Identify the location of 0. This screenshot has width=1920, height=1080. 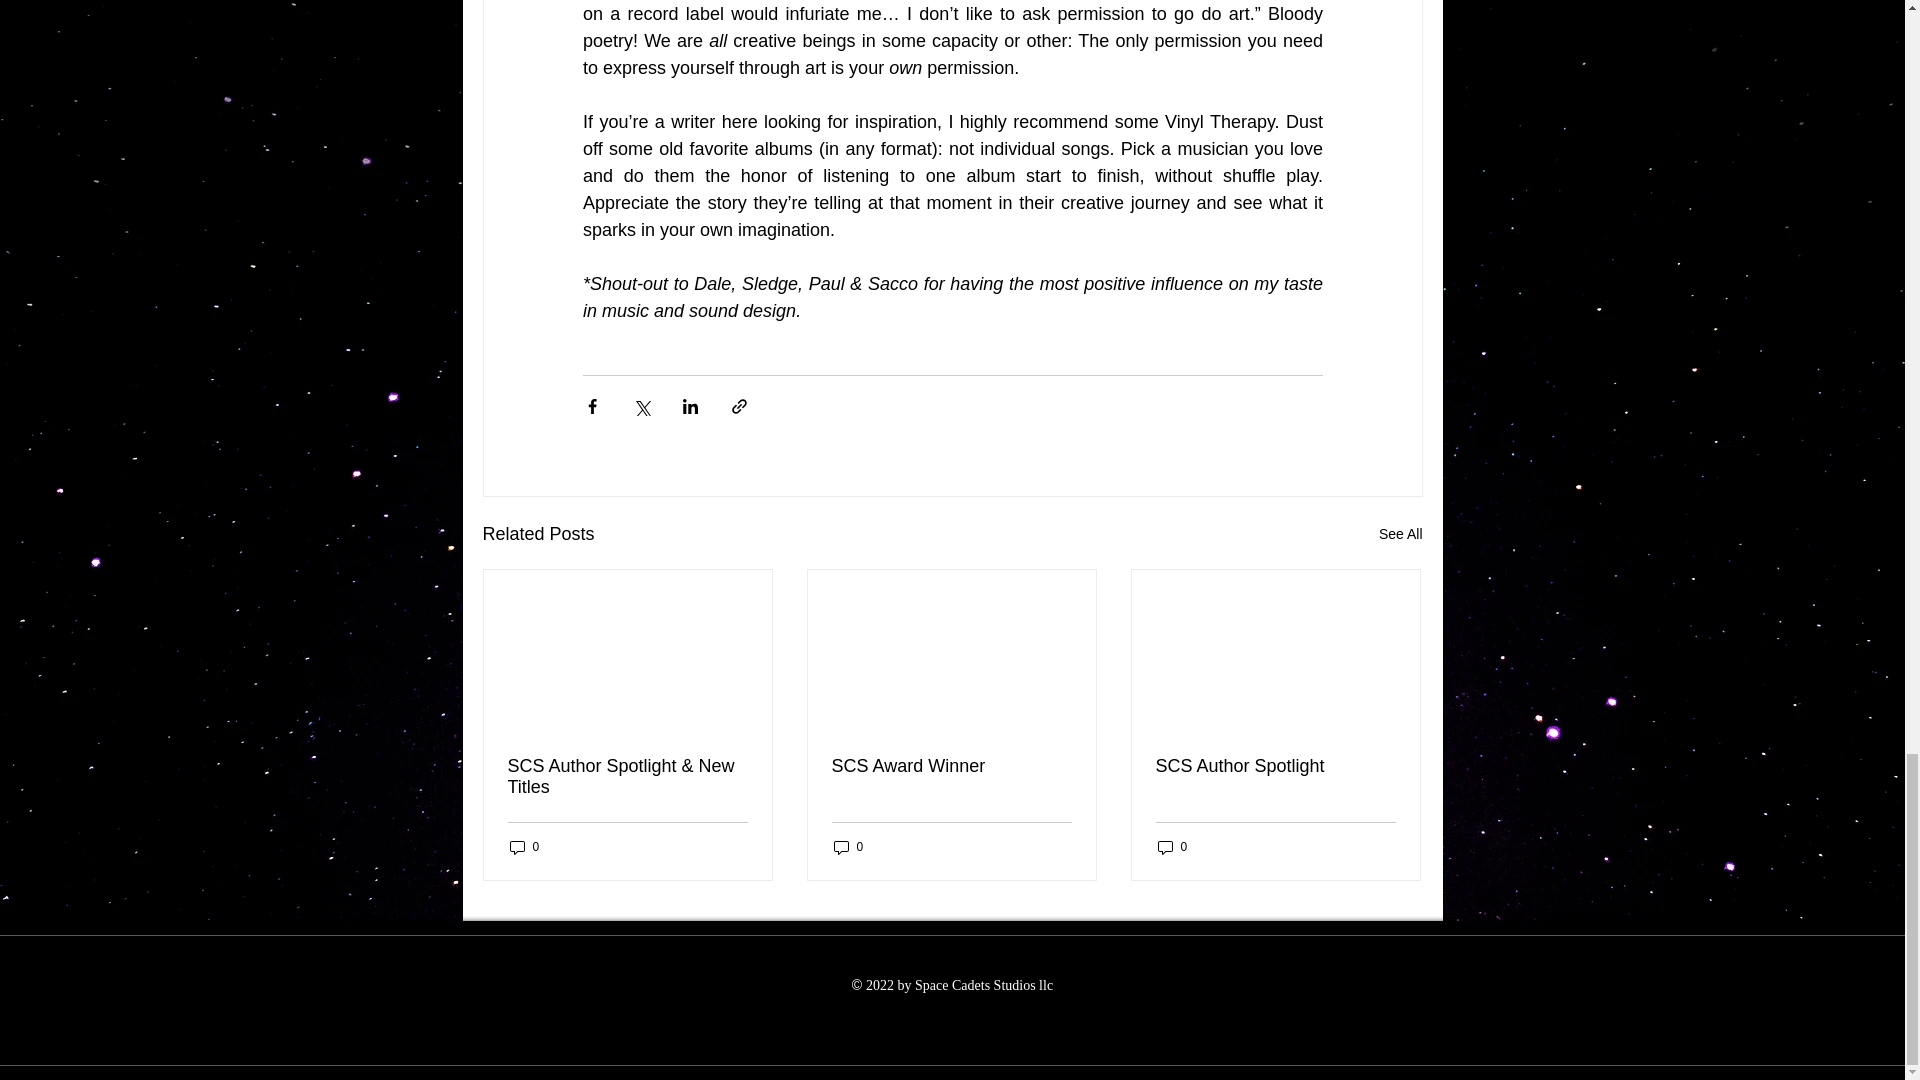
(524, 846).